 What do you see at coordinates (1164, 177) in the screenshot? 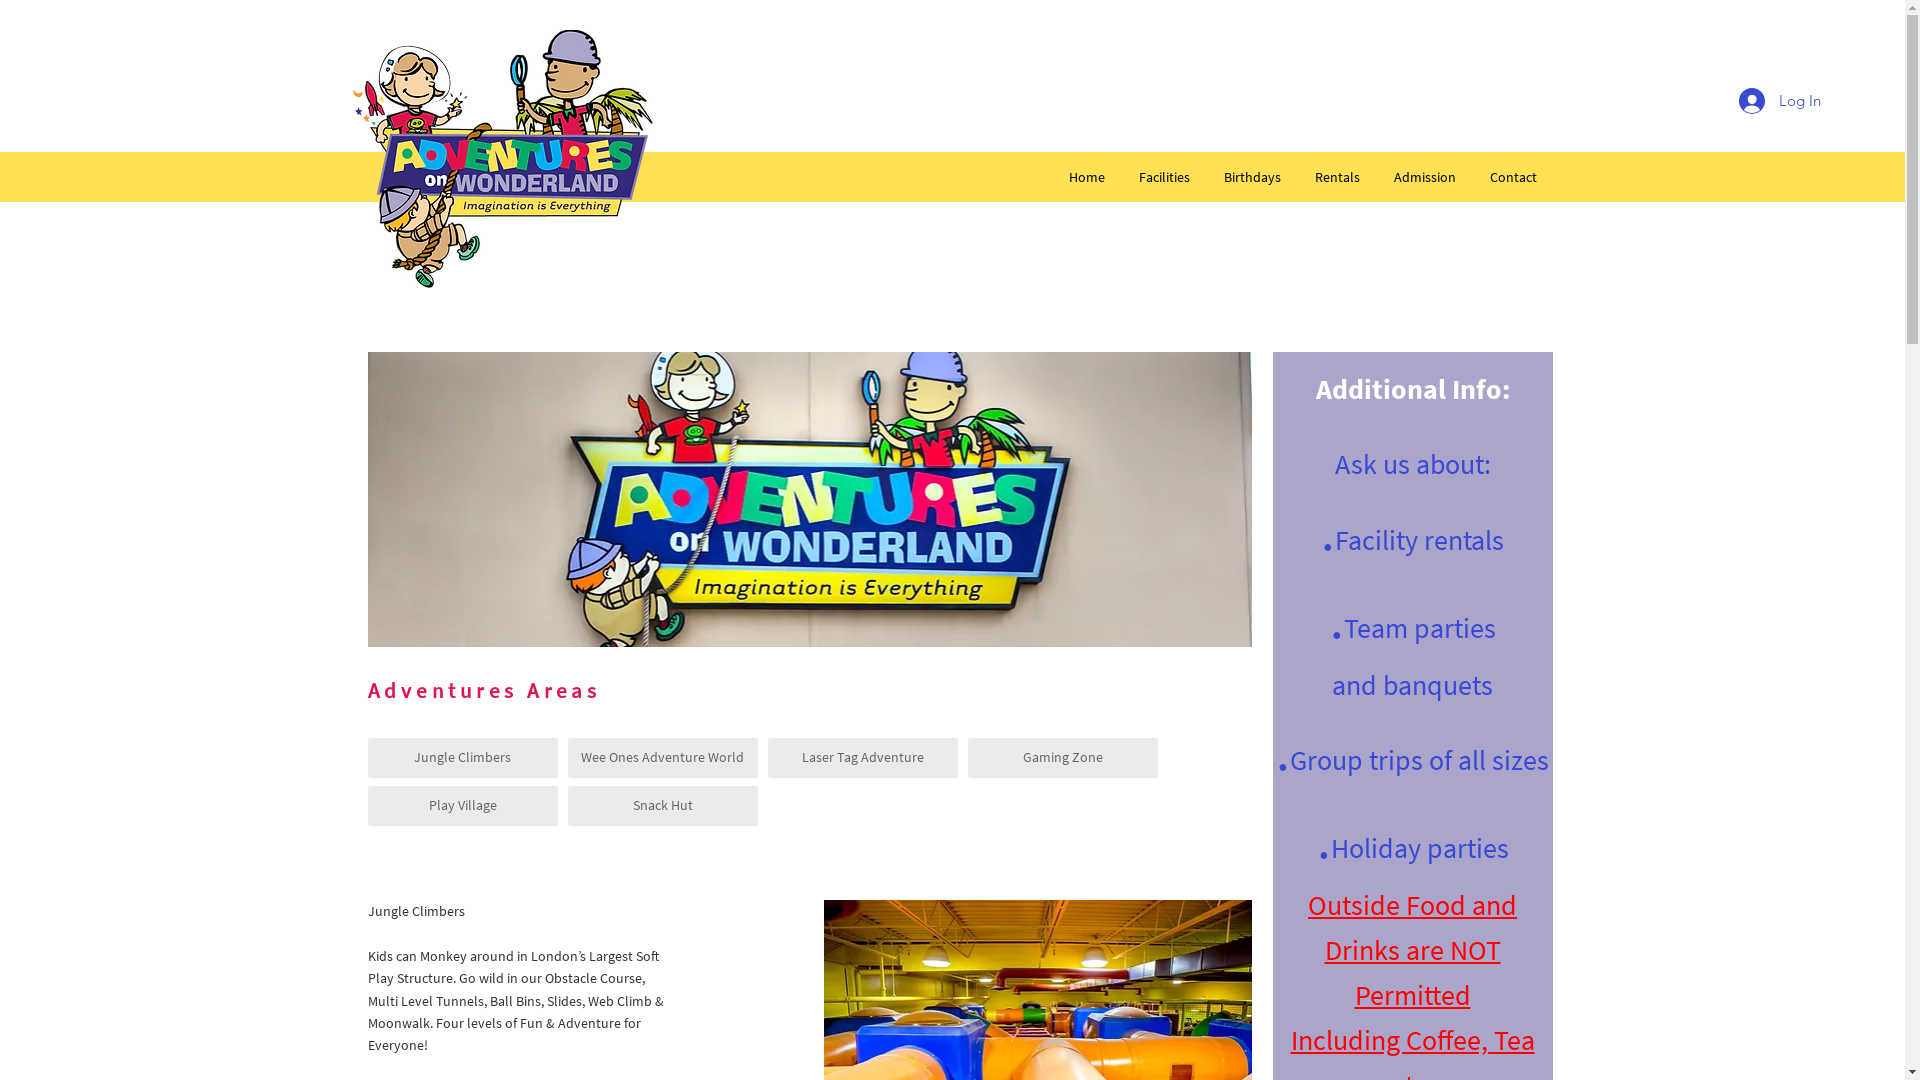
I see `Facilities` at bounding box center [1164, 177].